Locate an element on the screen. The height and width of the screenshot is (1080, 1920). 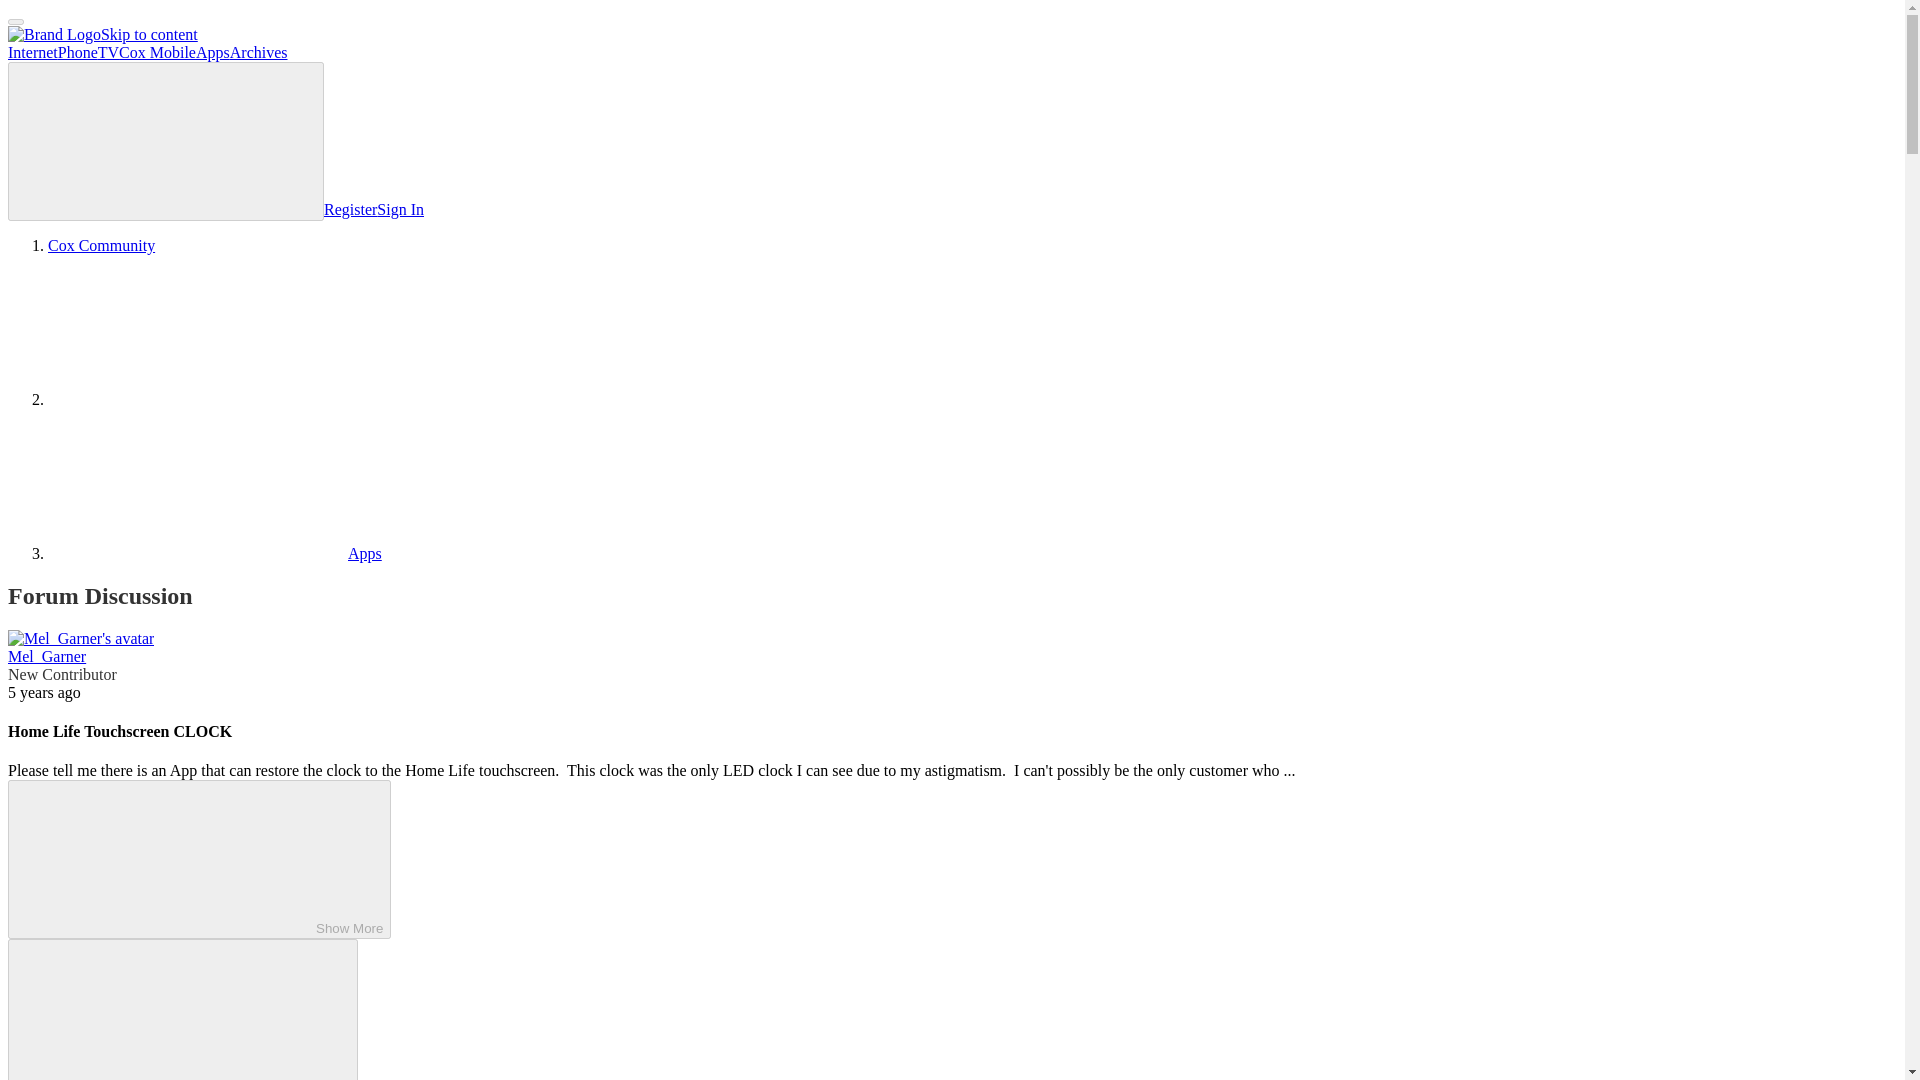
Cox Mobile is located at coordinates (157, 52).